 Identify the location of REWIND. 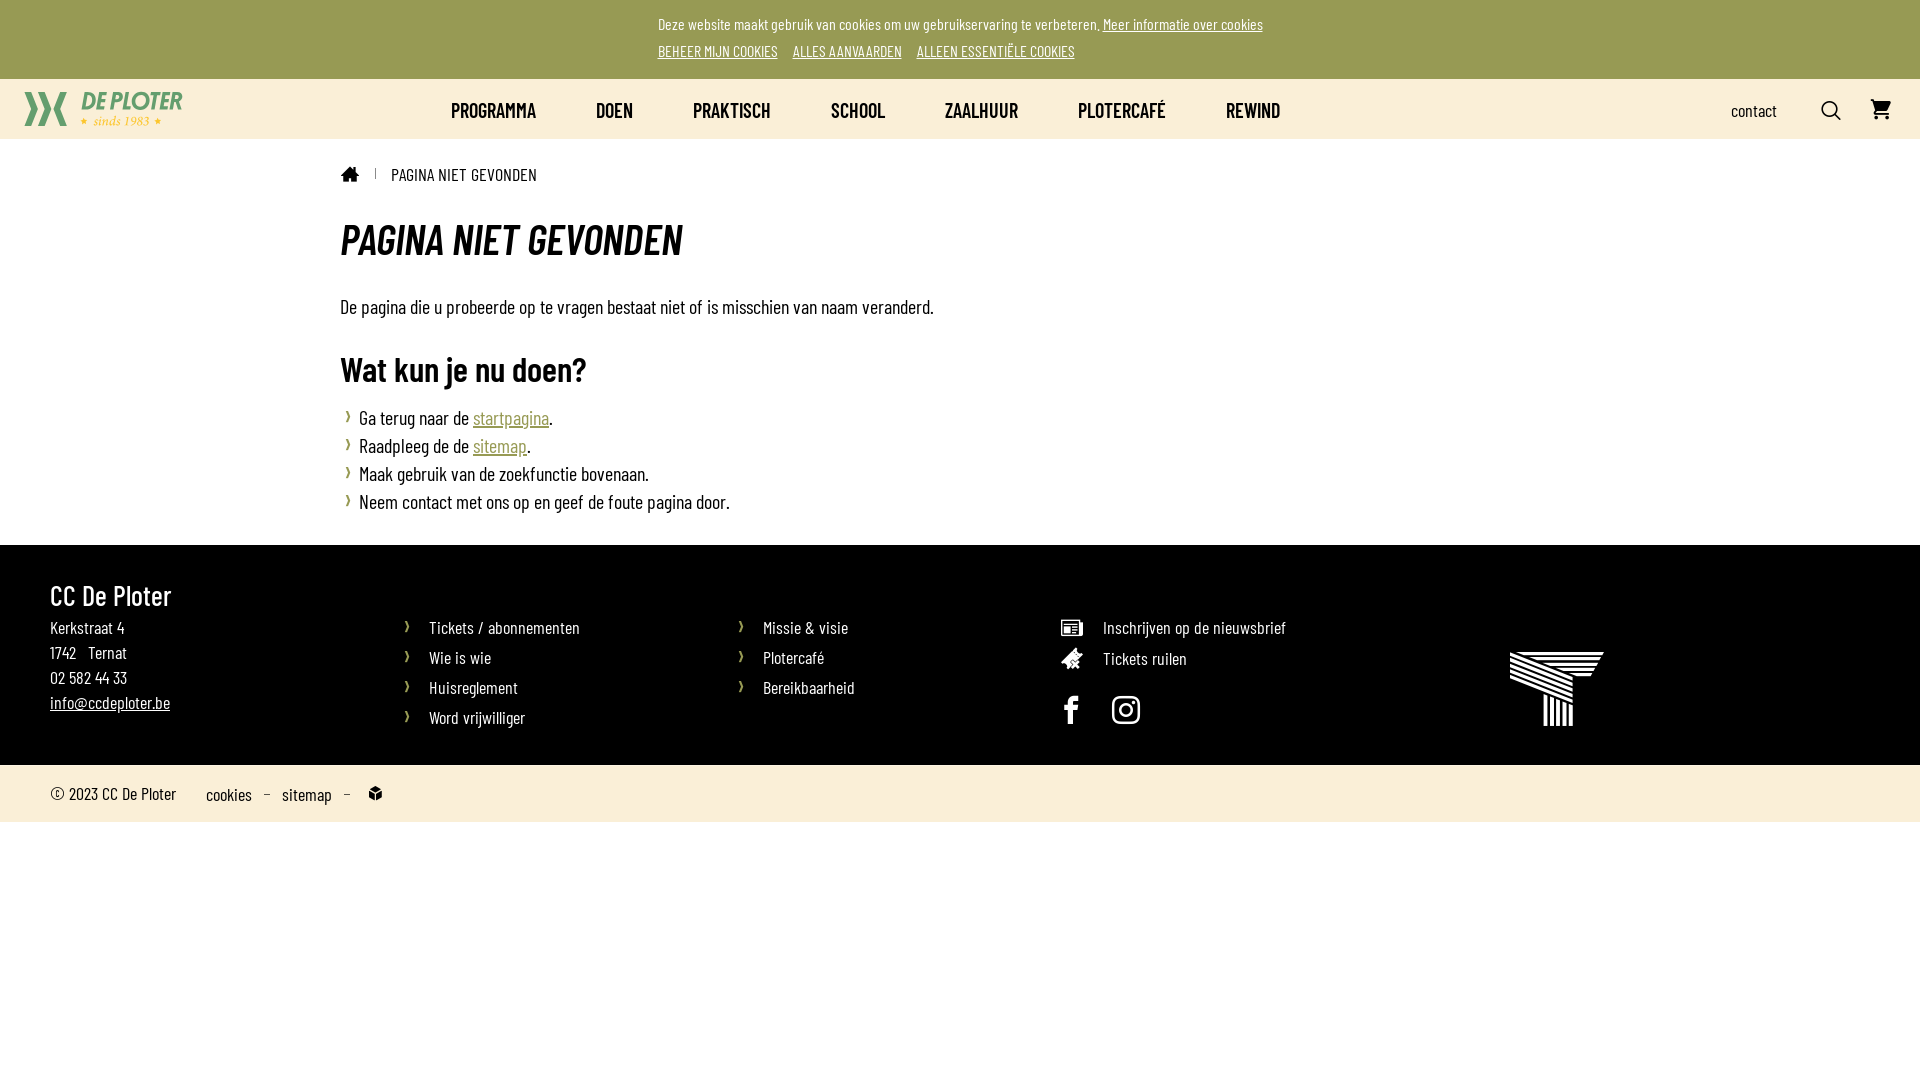
(1253, 110).